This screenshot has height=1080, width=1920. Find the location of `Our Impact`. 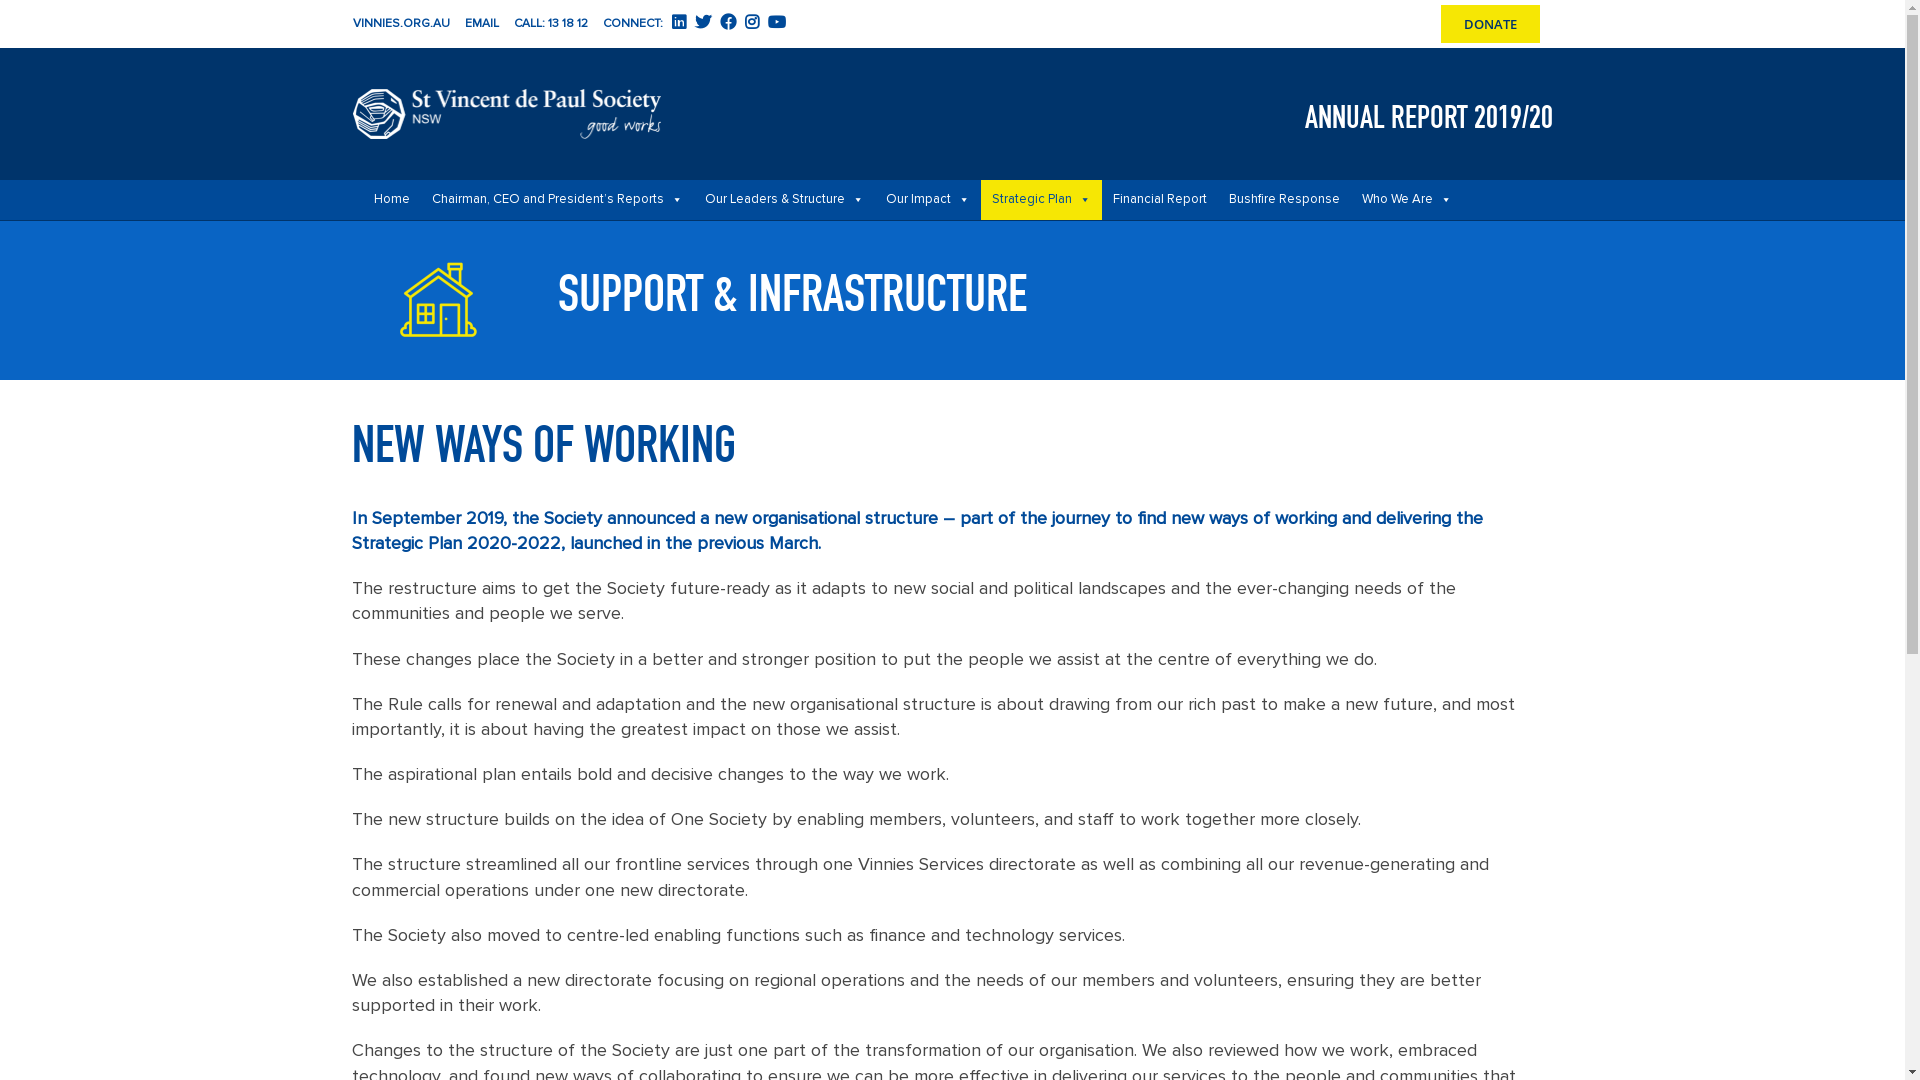

Our Impact is located at coordinates (926, 200).